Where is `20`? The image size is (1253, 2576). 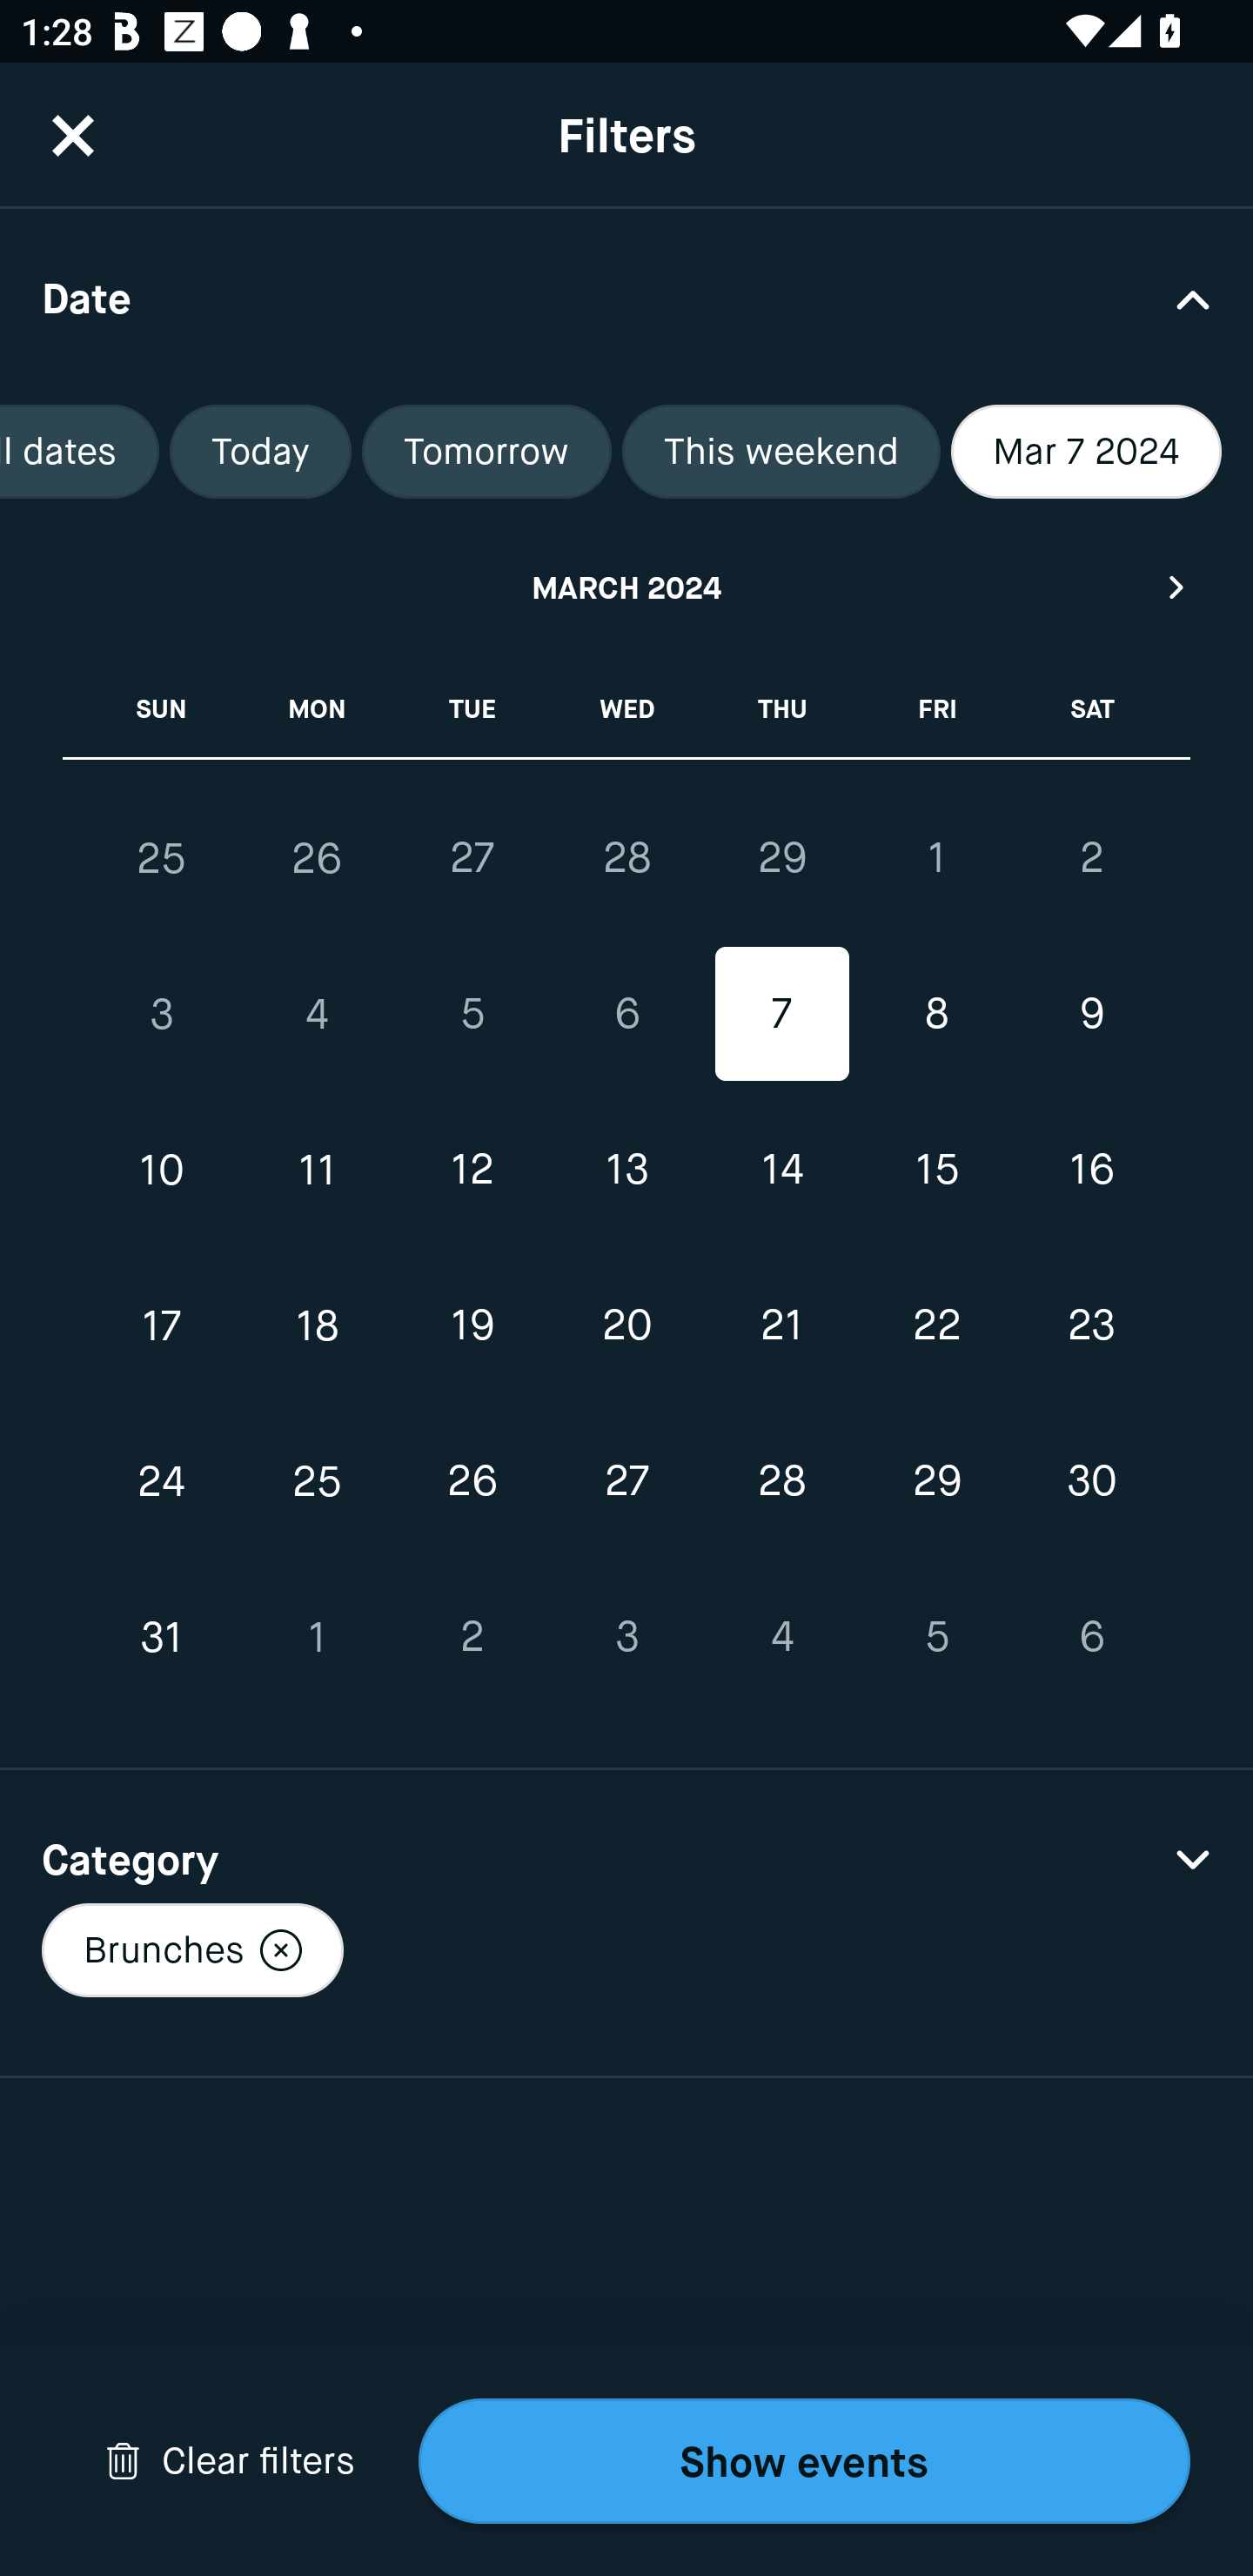 20 is located at coordinates (626, 1325).